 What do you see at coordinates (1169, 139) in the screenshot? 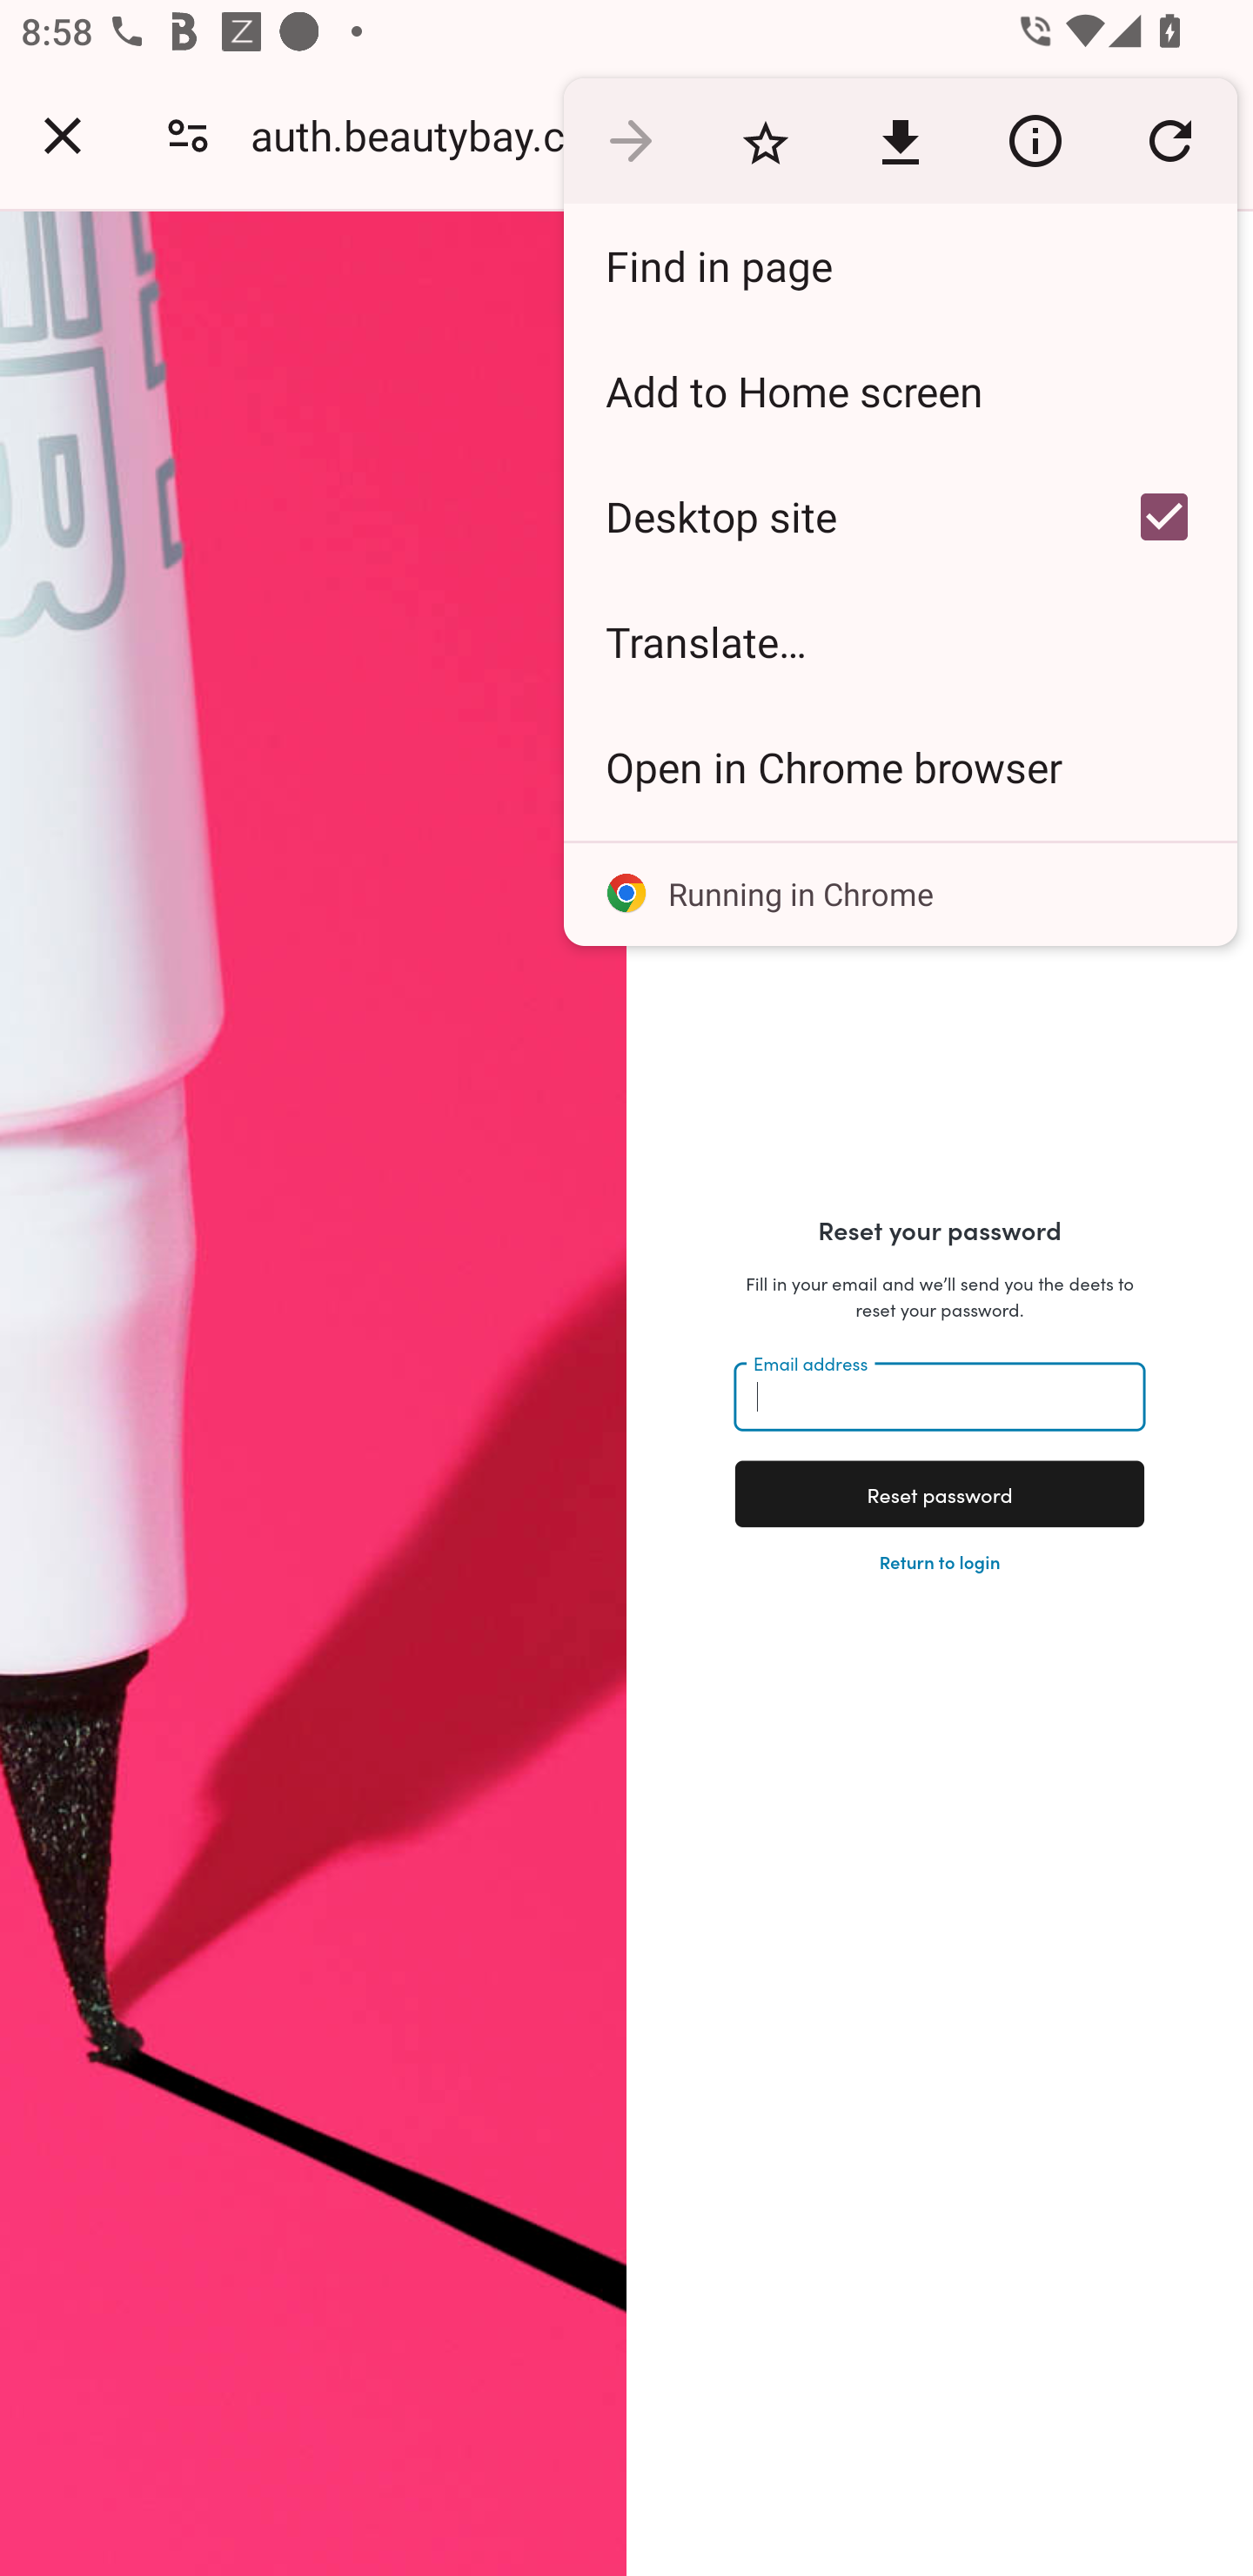
I see `Refresh` at bounding box center [1169, 139].